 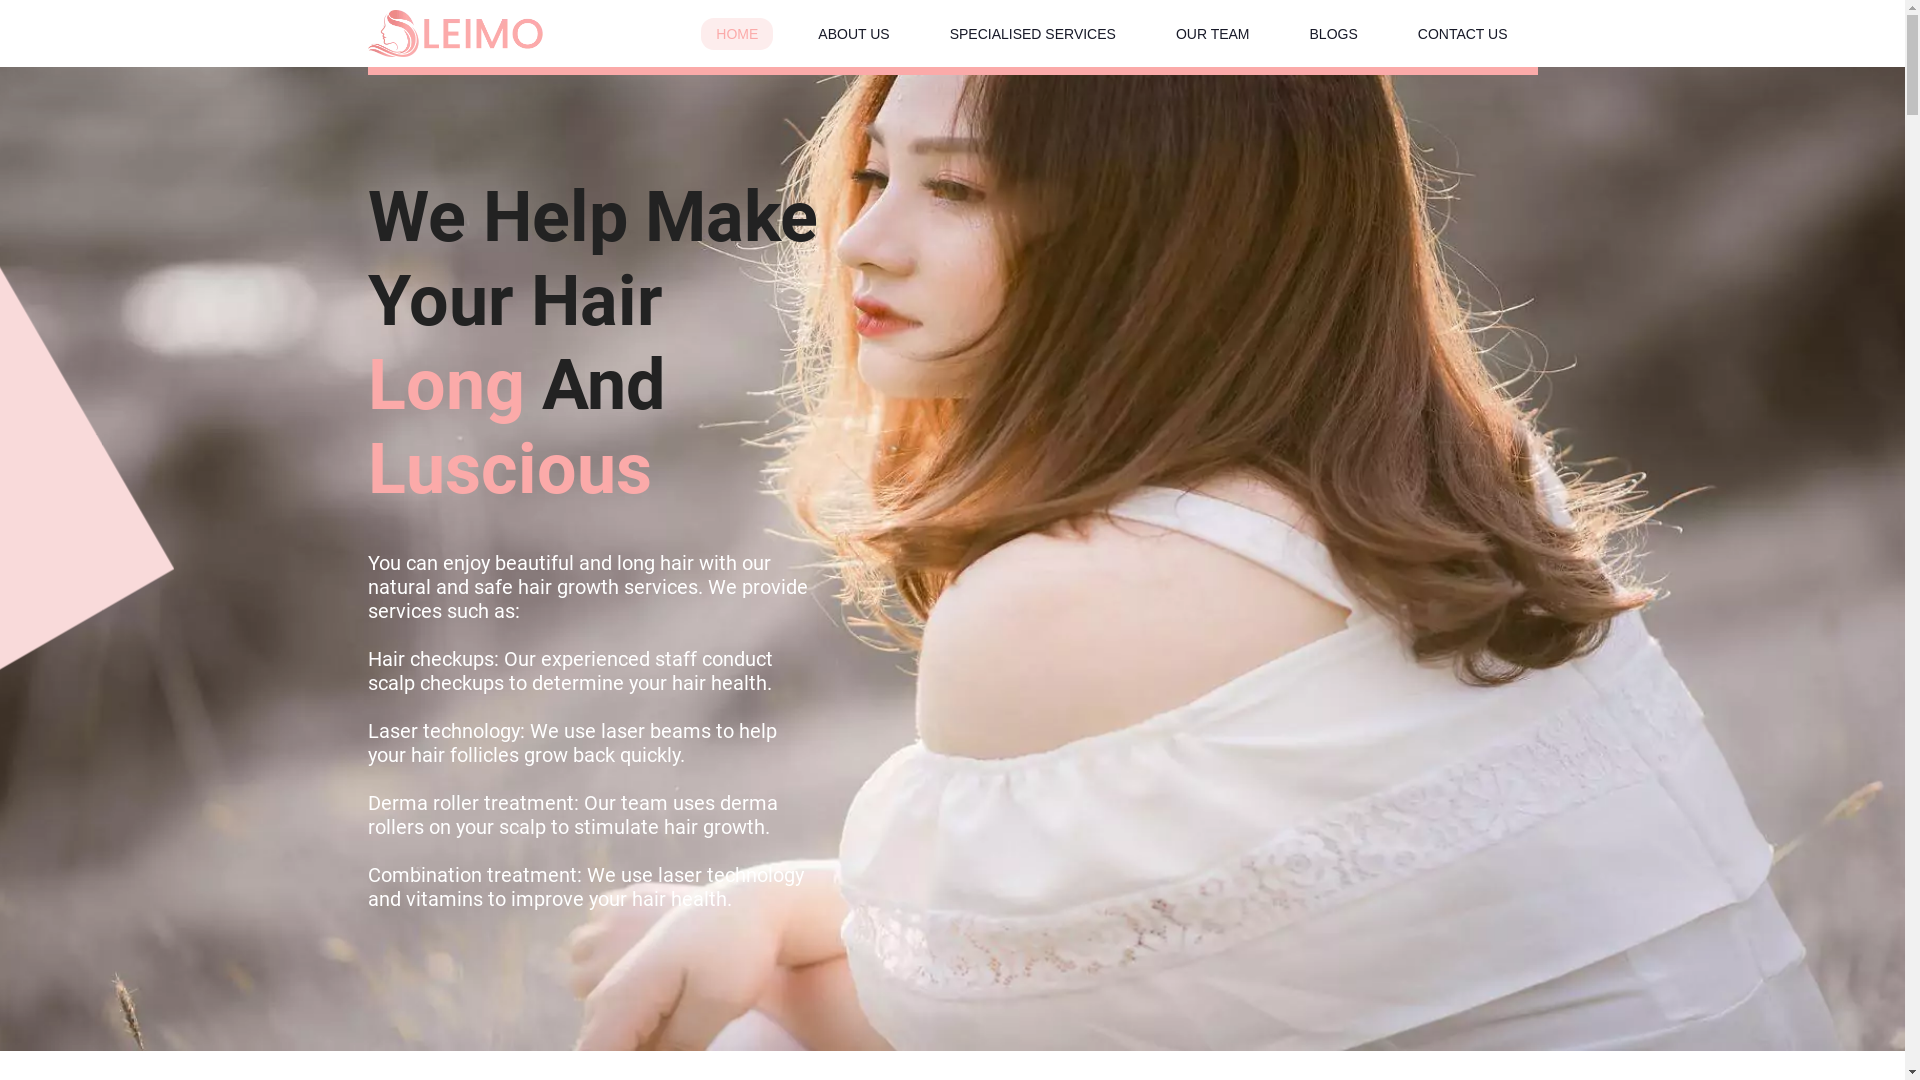 I want to click on CONTACT US, so click(x=1463, y=34).